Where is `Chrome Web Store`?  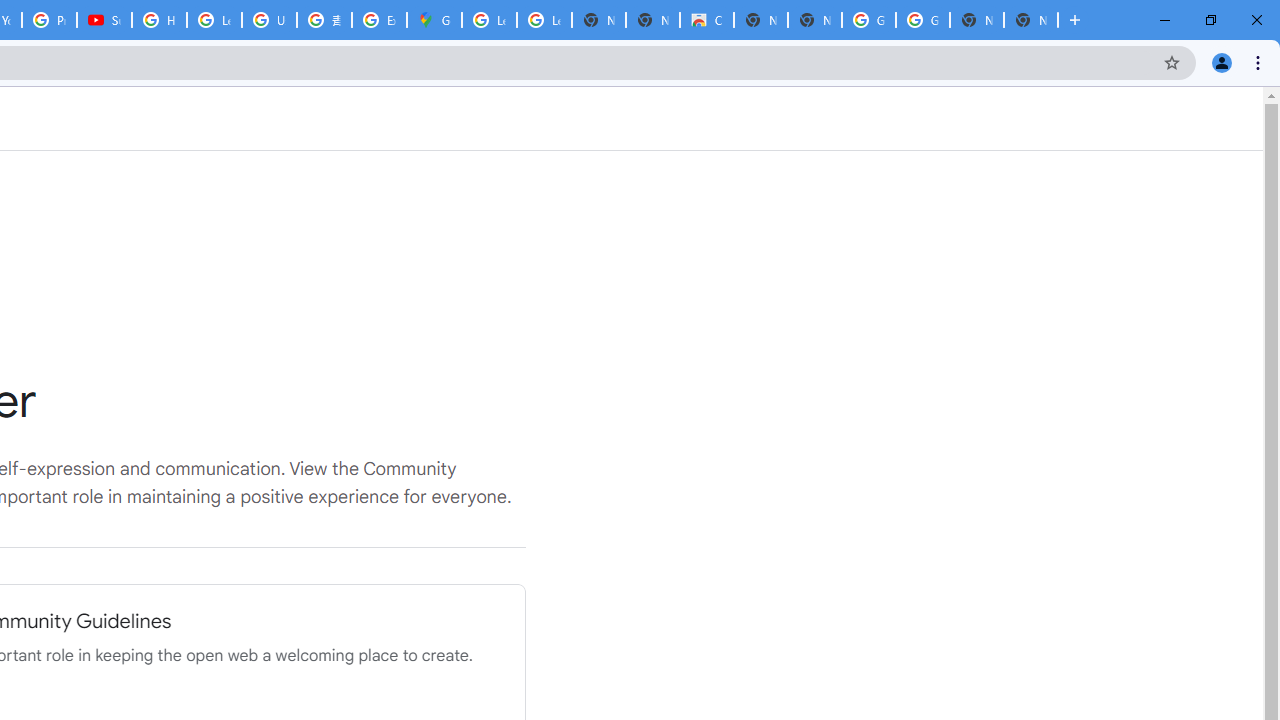 Chrome Web Store is located at coordinates (706, 20).